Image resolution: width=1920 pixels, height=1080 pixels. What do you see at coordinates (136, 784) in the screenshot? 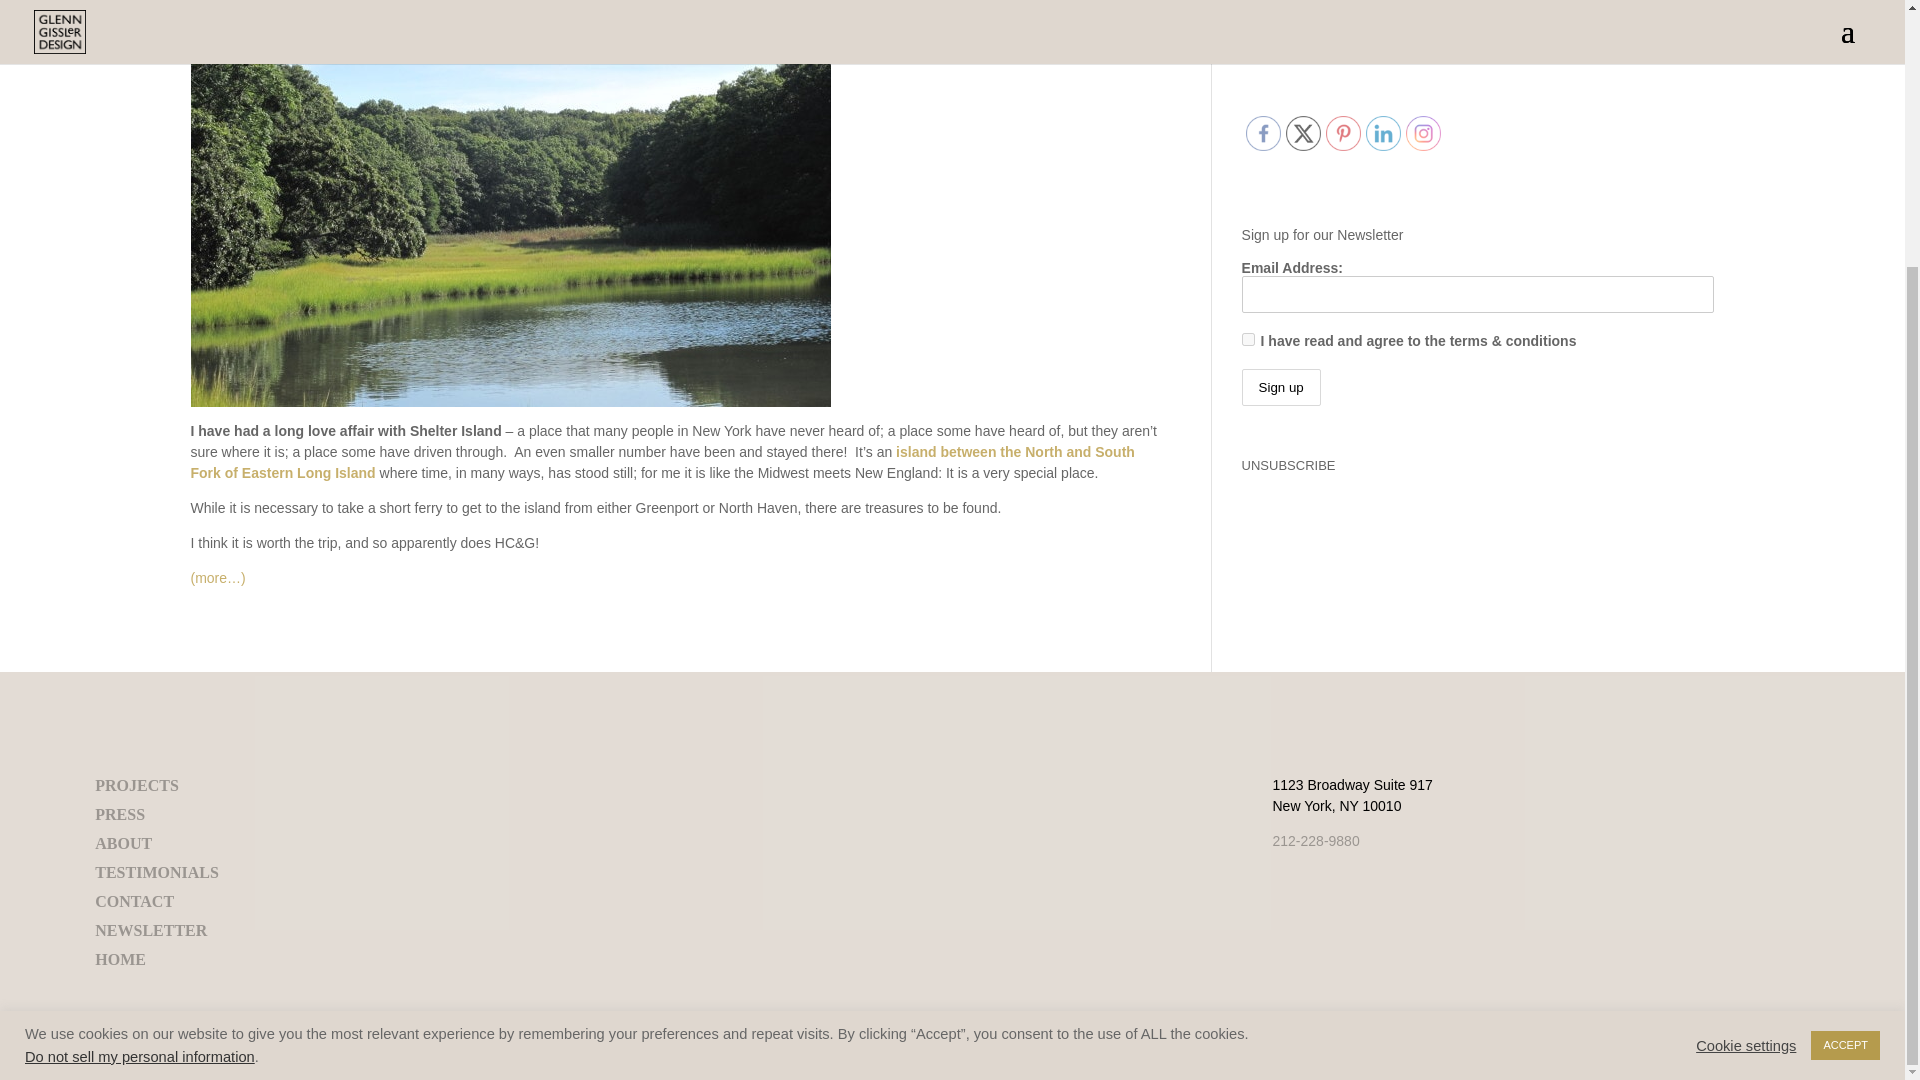
I see `PROJECTS` at bounding box center [136, 784].